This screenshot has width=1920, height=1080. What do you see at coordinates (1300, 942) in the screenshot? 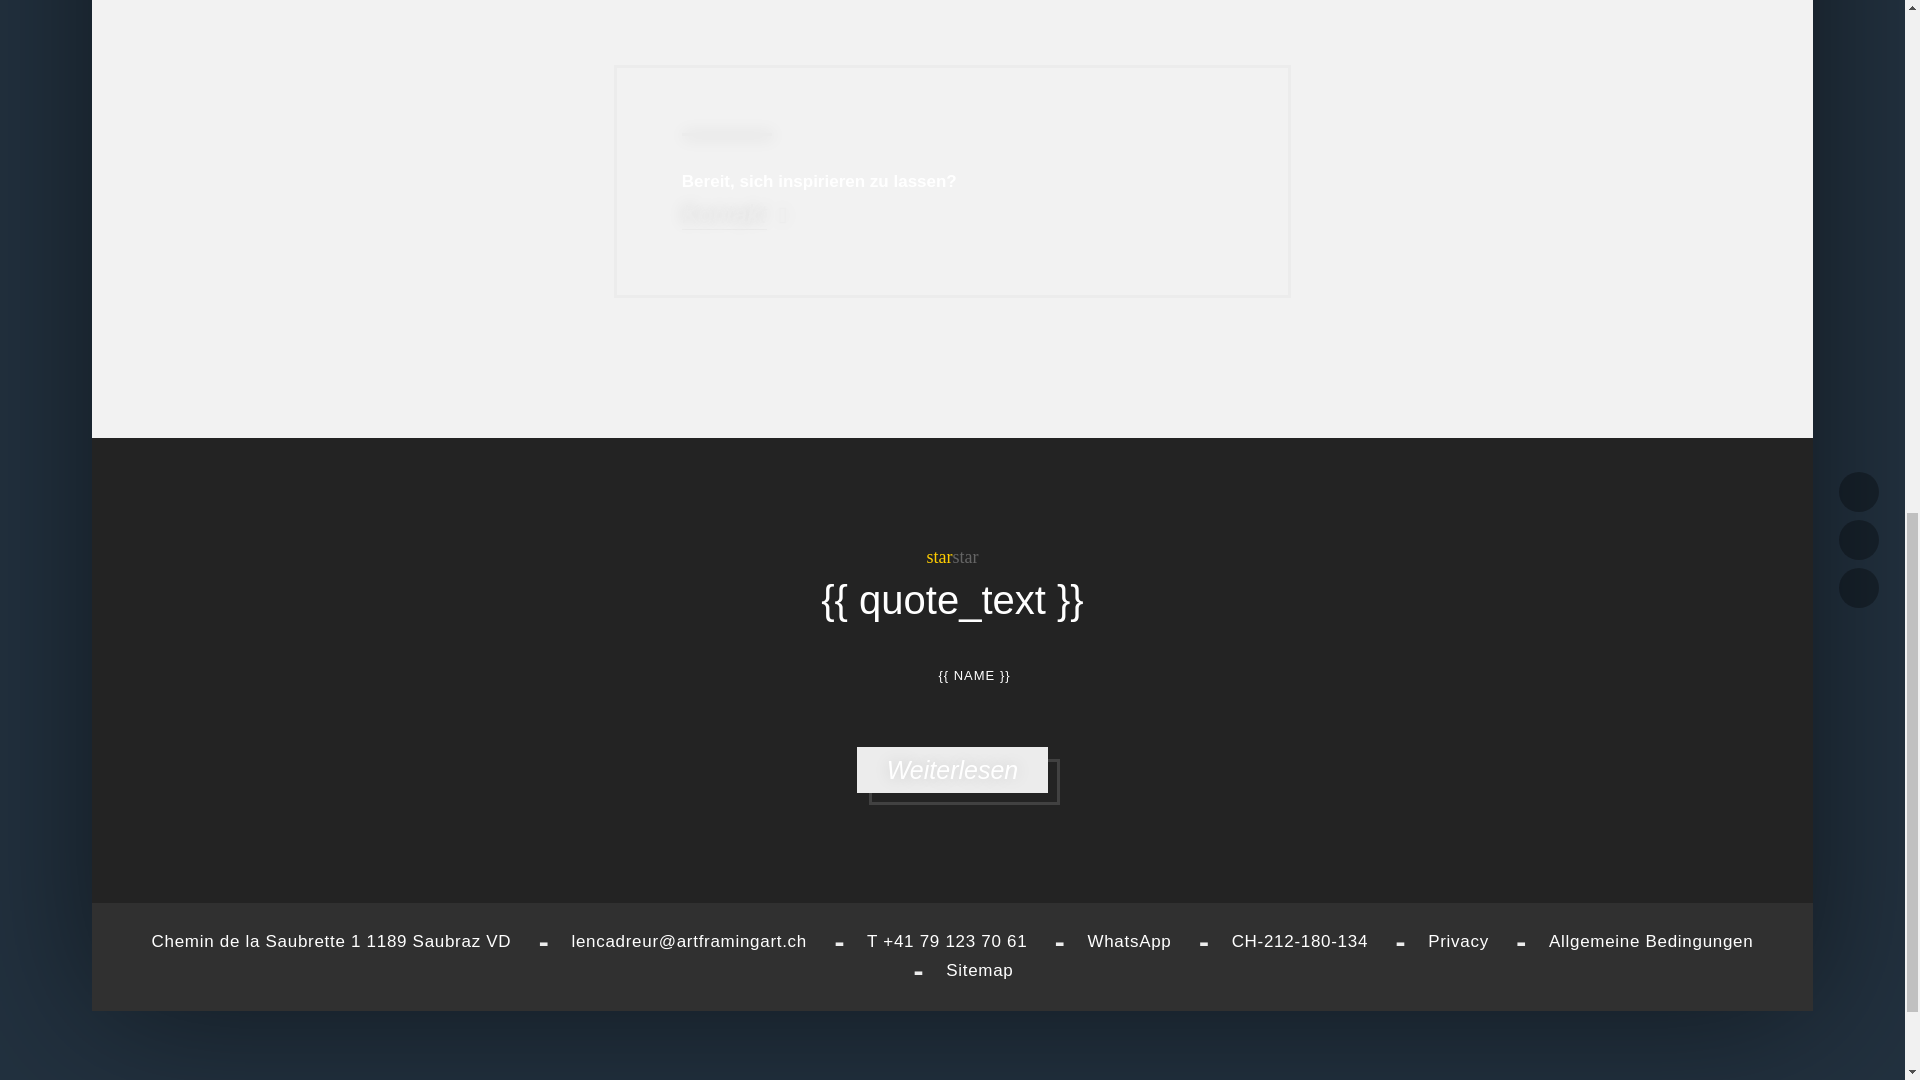
I see `CH-212-180-134` at bounding box center [1300, 942].